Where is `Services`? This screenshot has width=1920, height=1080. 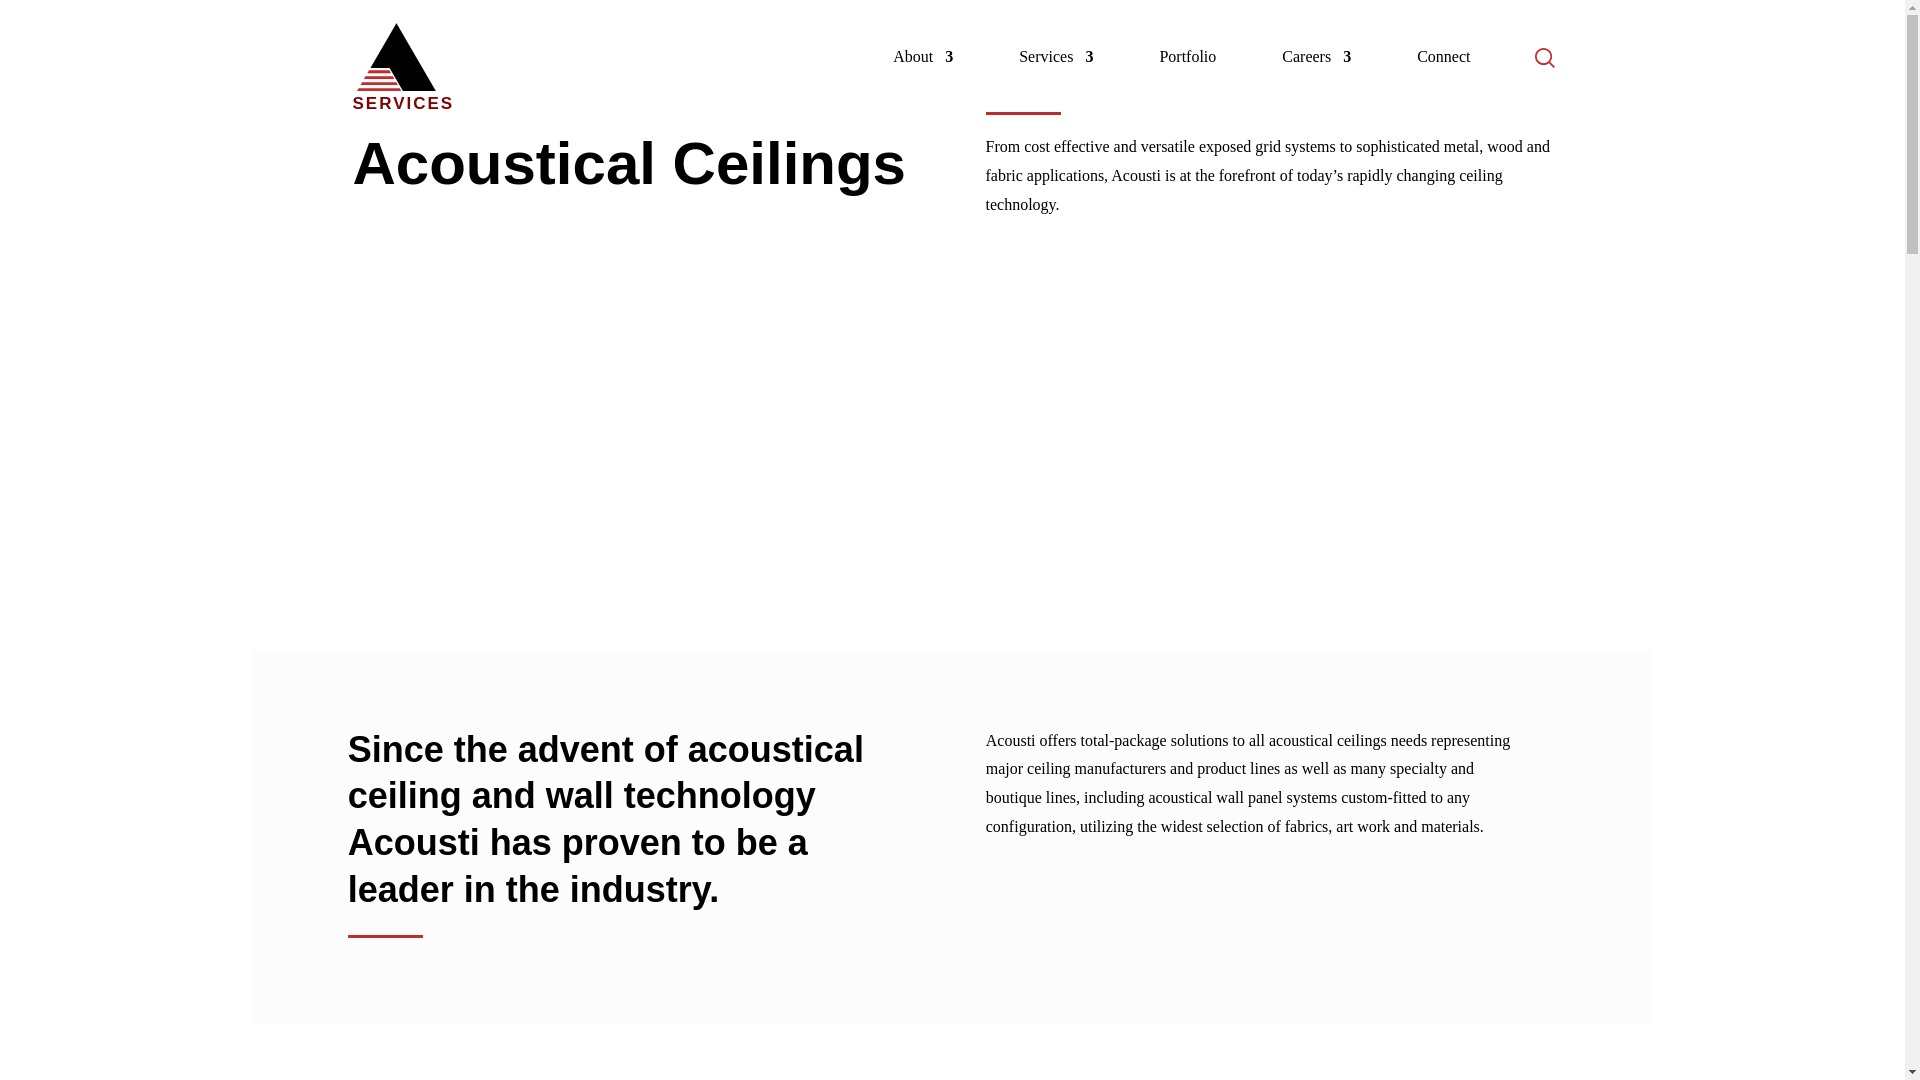
Services is located at coordinates (1056, 82).